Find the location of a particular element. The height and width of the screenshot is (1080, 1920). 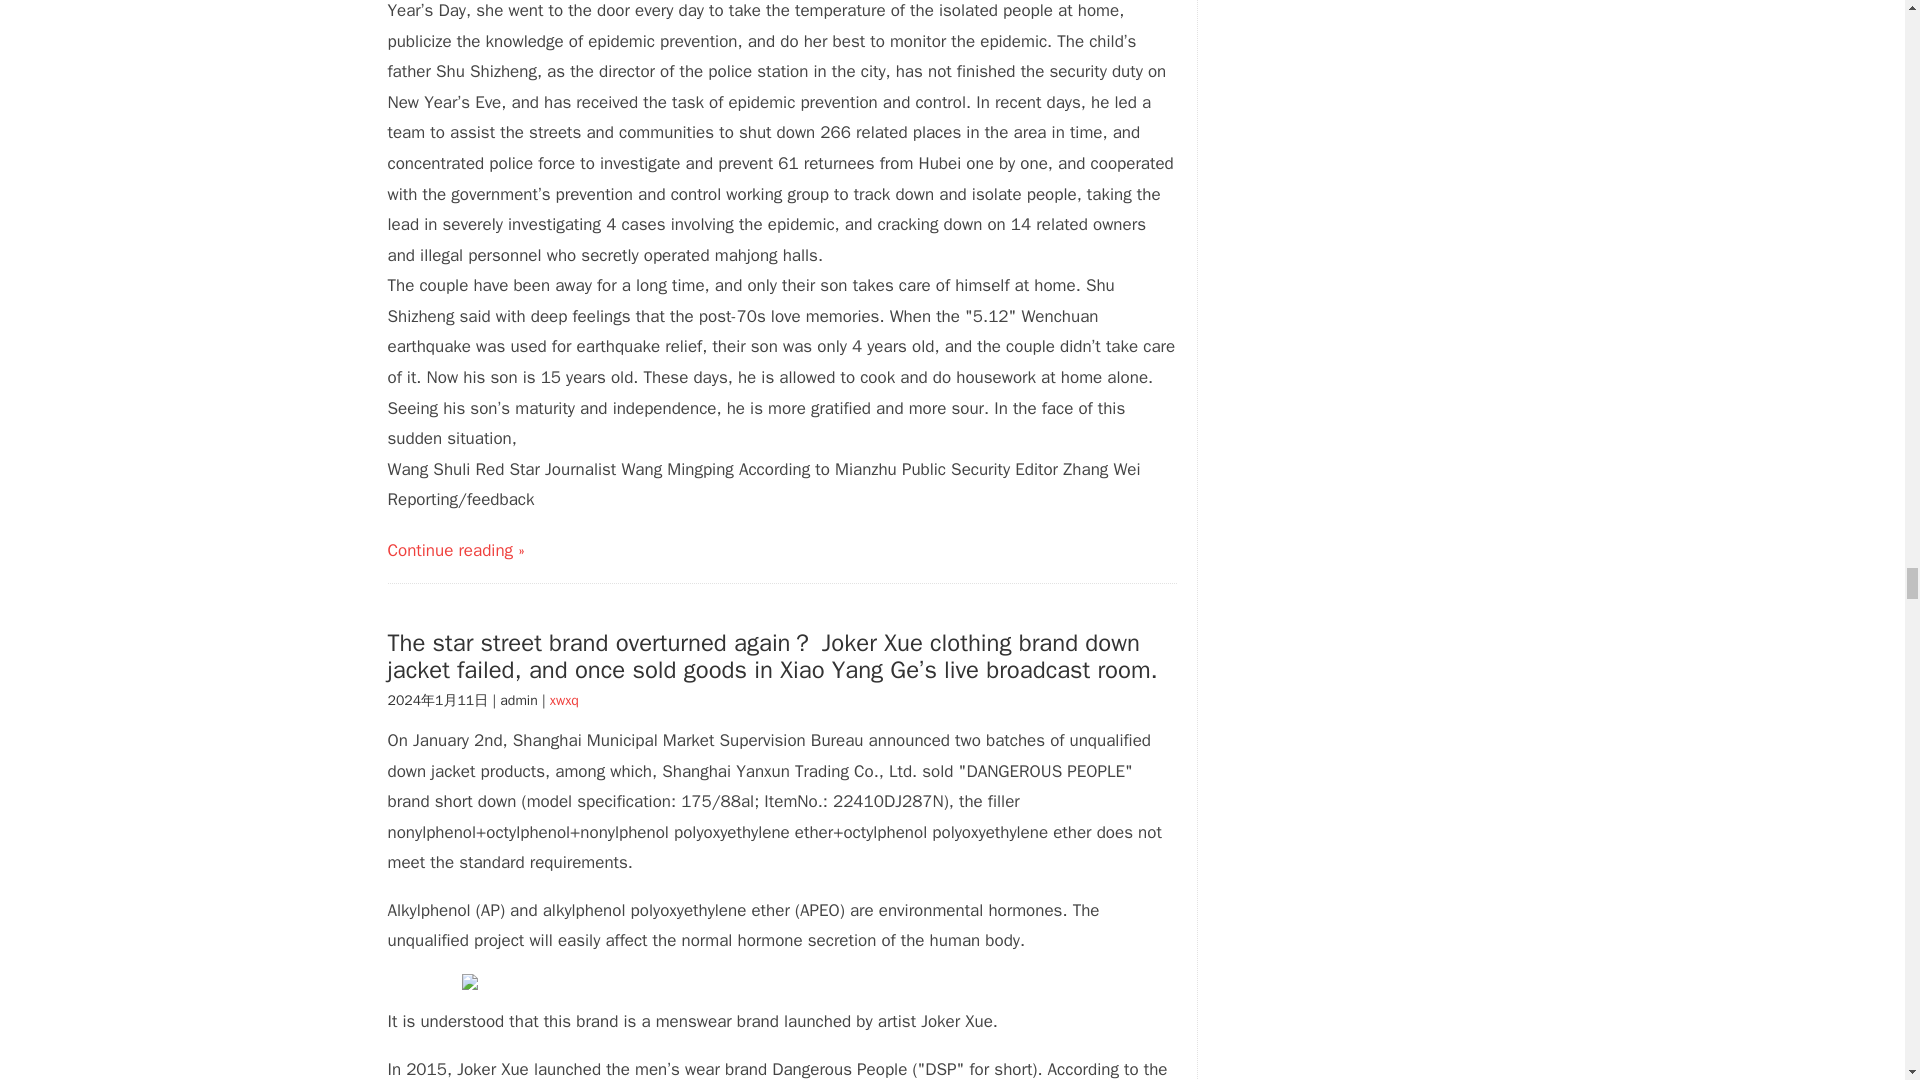

xwxq is located at coordinates (564, 700).